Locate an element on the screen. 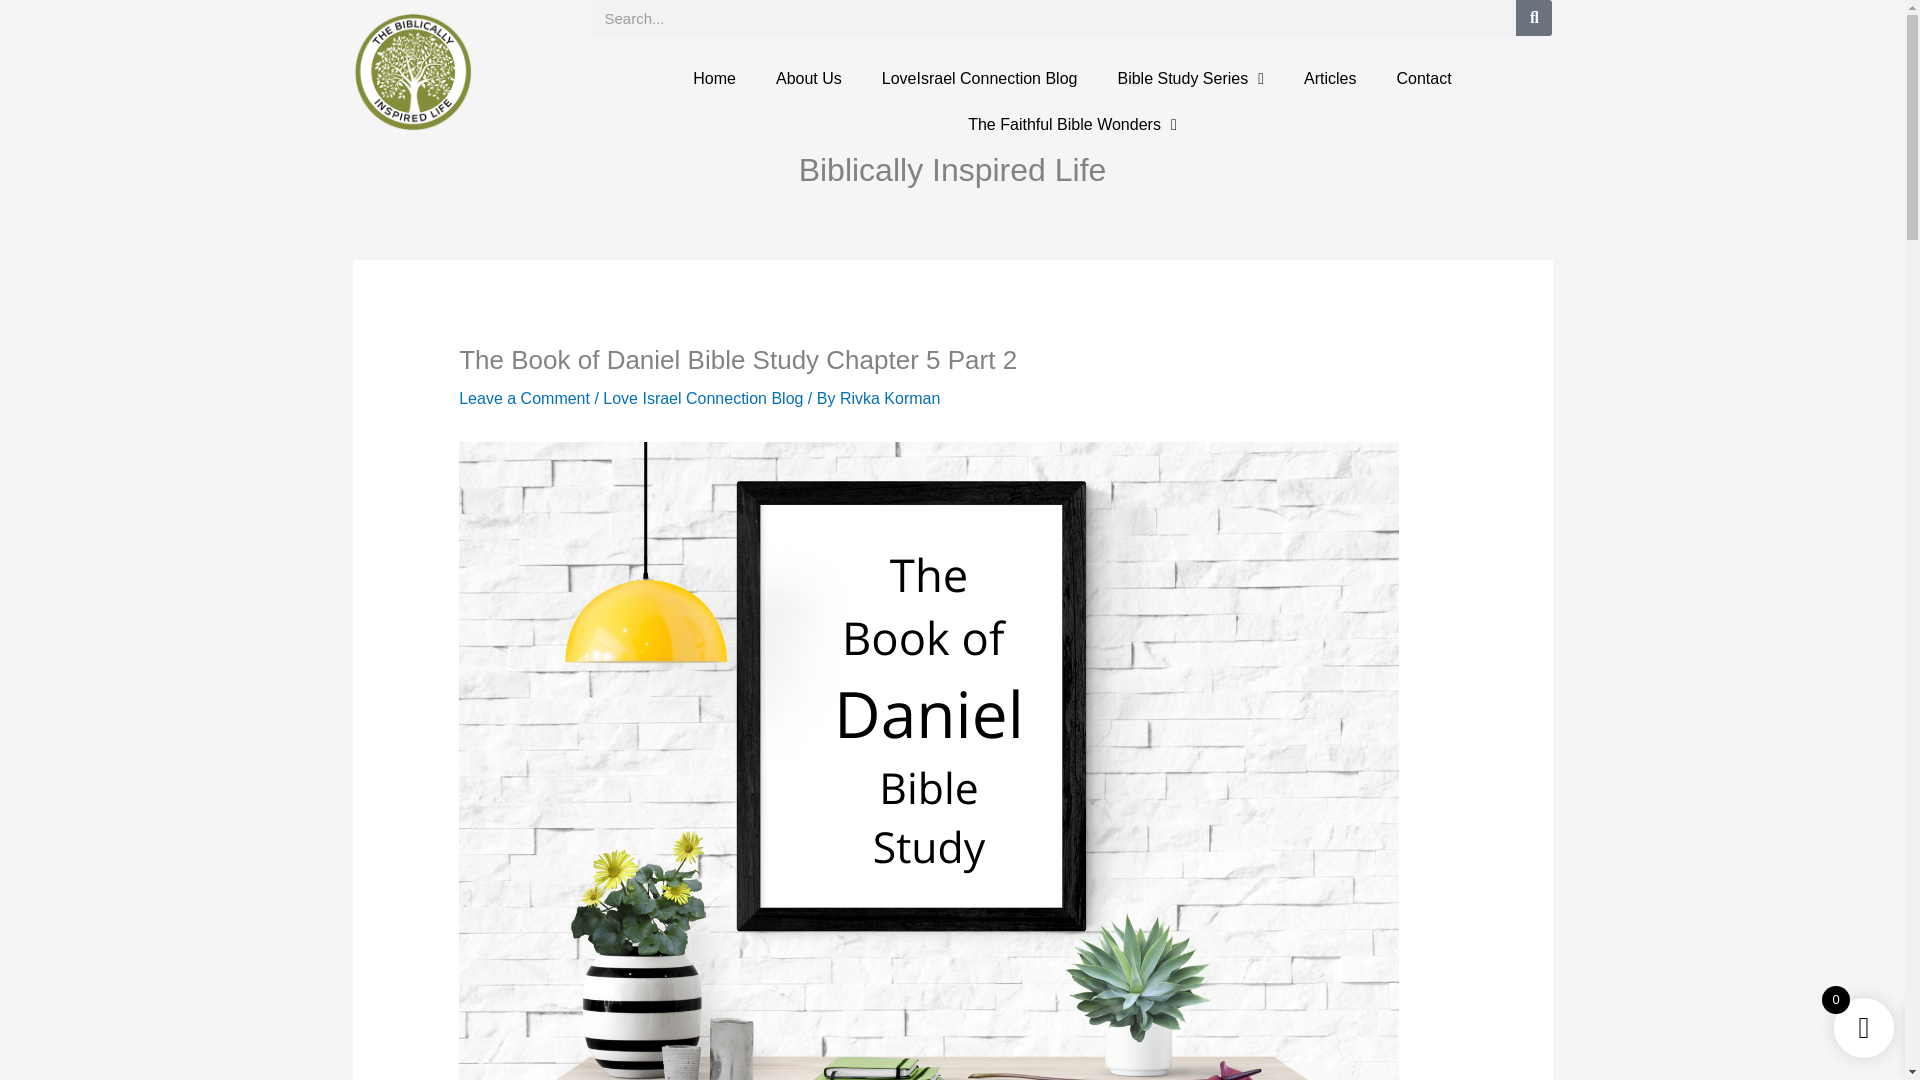  Contact is located at coordinates (1423, 78).